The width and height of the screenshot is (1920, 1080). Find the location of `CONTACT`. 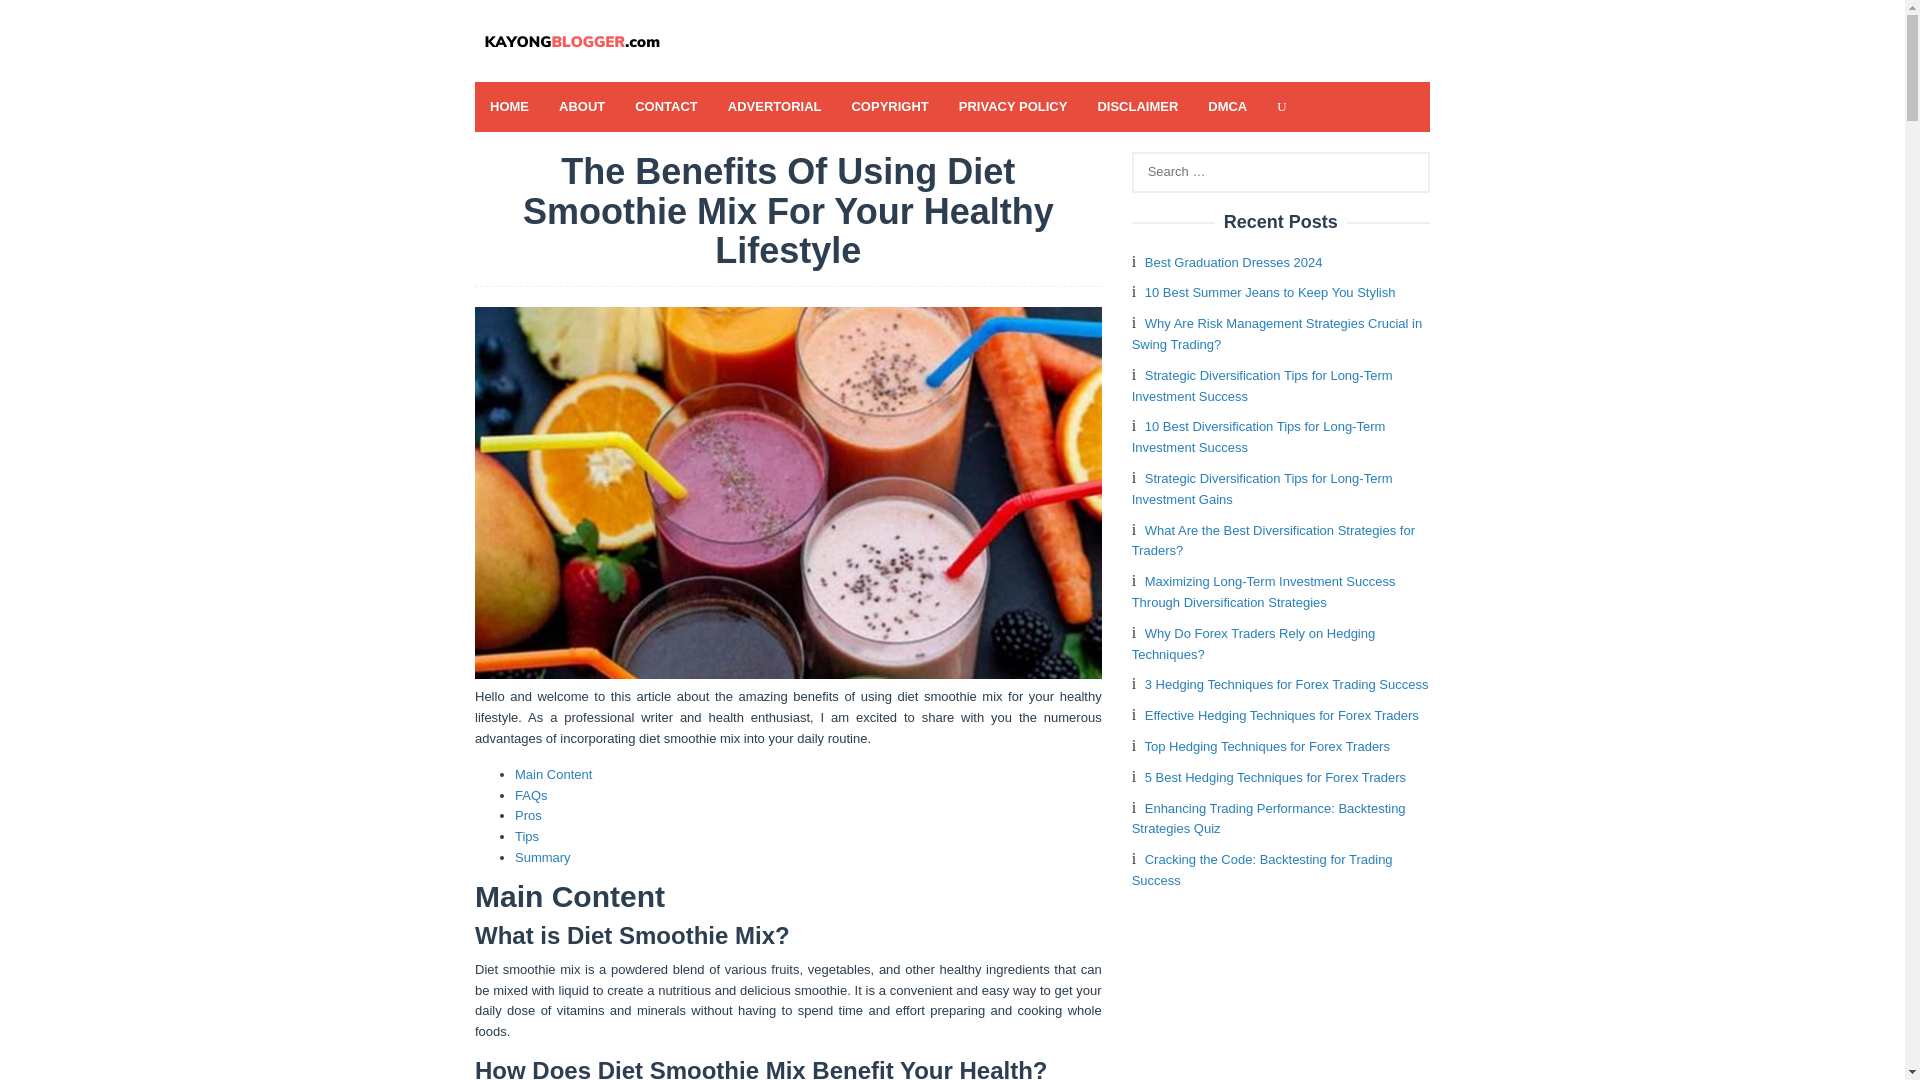

CONTACT is located at coordinates (666, 106).